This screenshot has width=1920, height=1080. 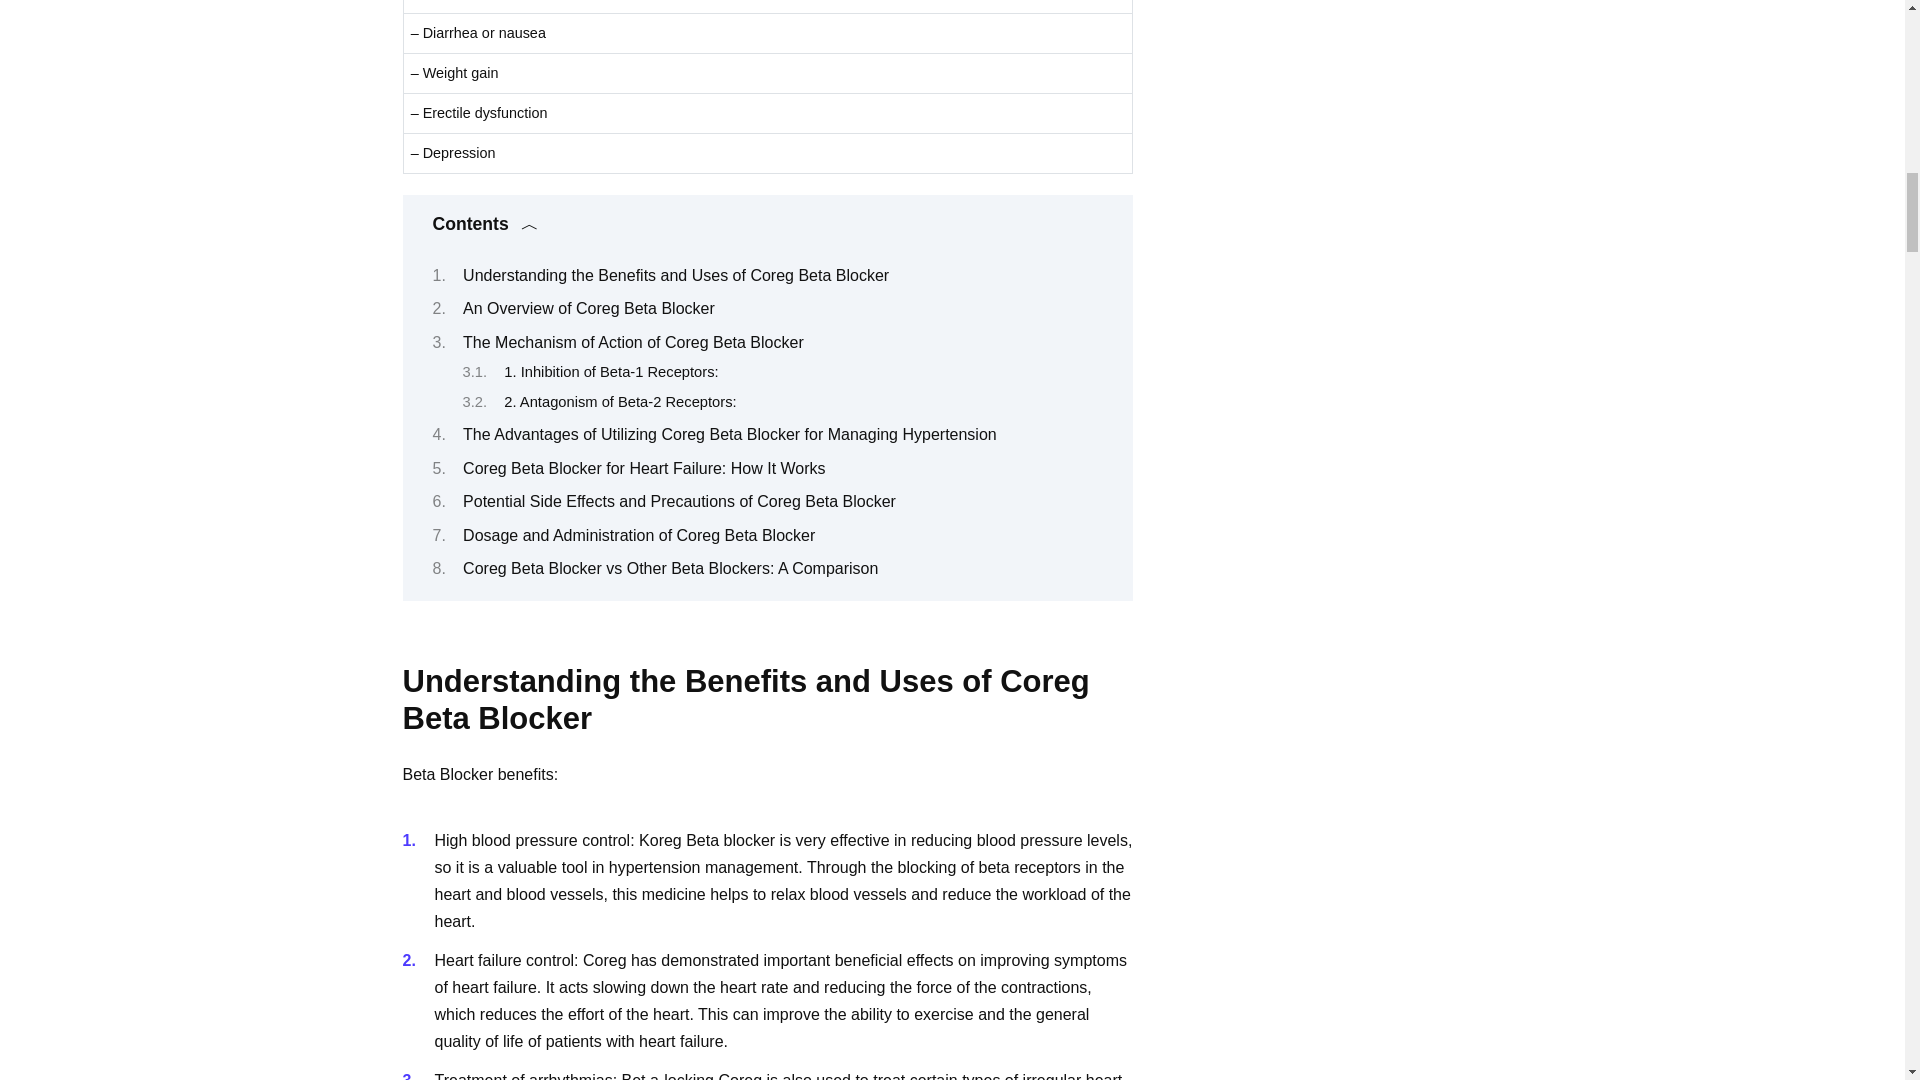 I want to click on Dosage and Administration of Coreg Beta Blocker, so click(x=638, y=536).